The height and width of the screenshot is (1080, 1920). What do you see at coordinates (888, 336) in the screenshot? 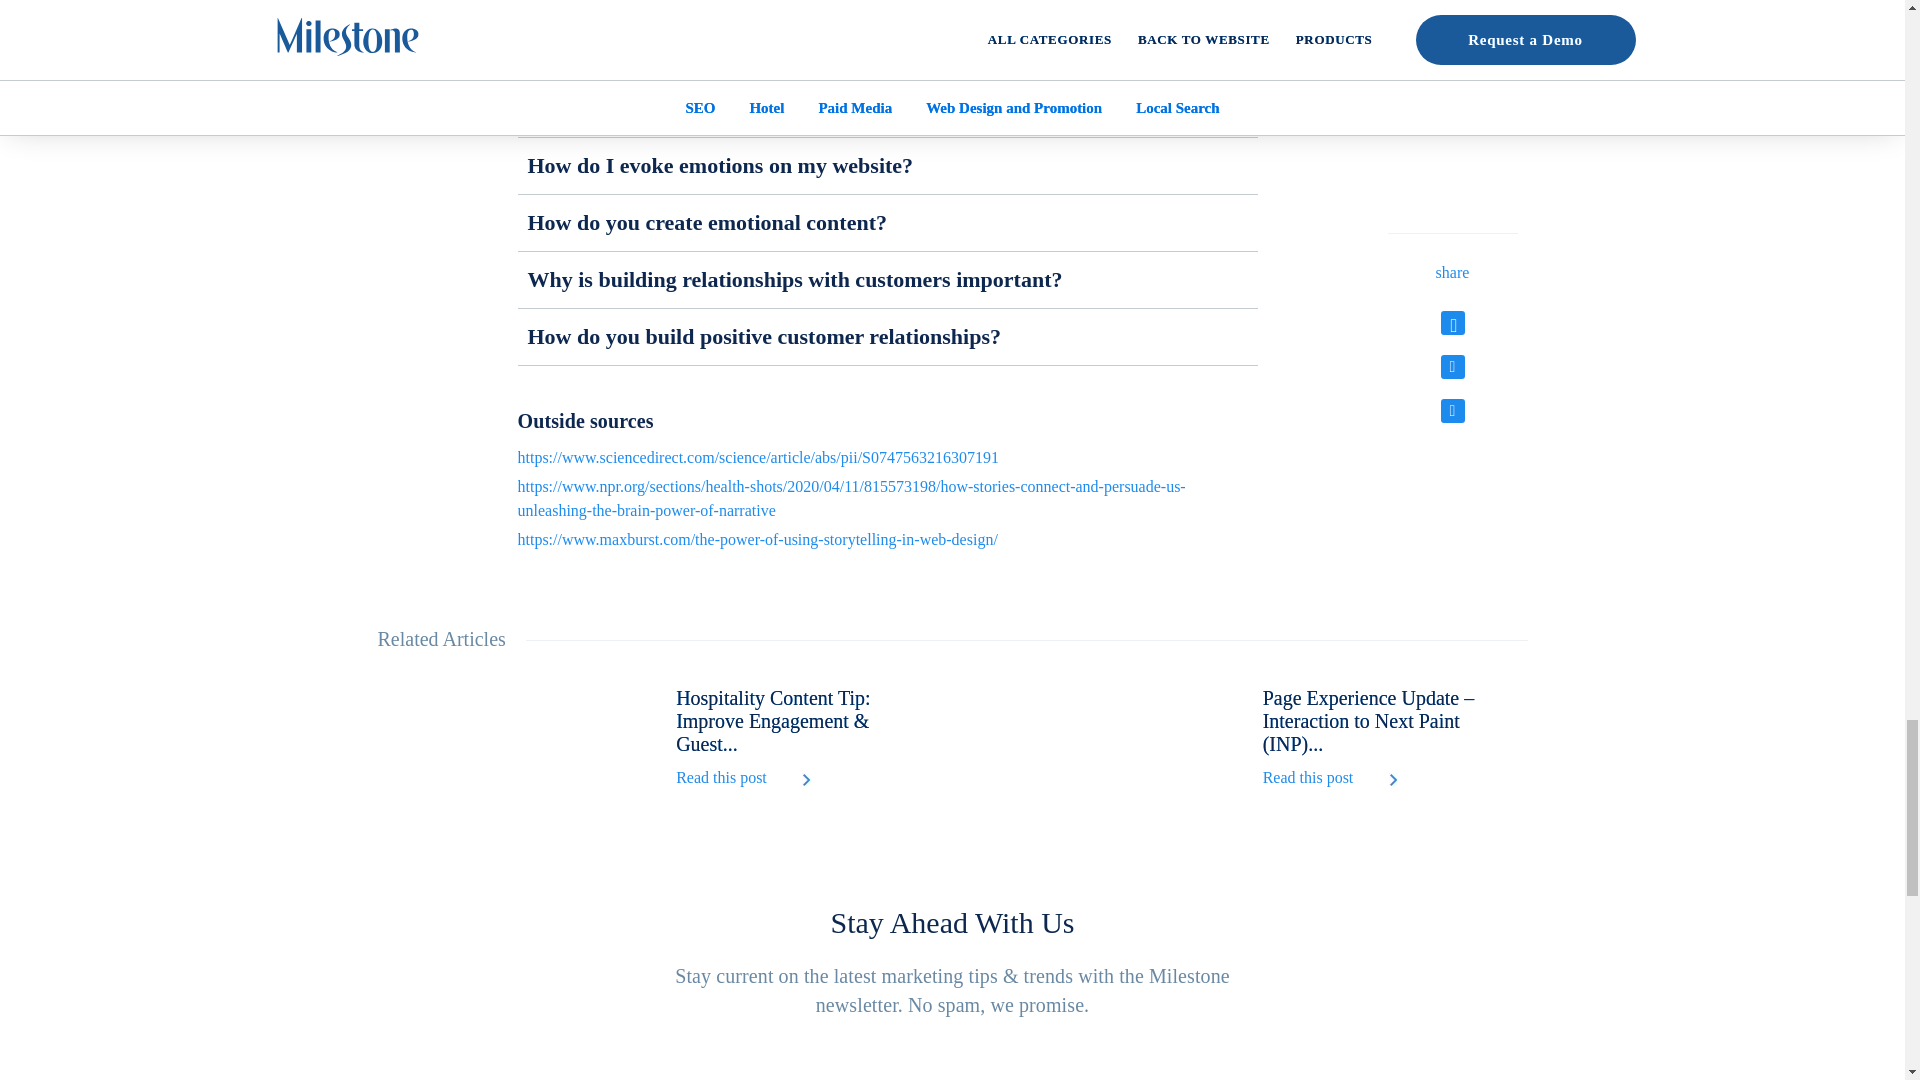
I see `How do you build positive customer relationships?` at bounding box center [888, 336].